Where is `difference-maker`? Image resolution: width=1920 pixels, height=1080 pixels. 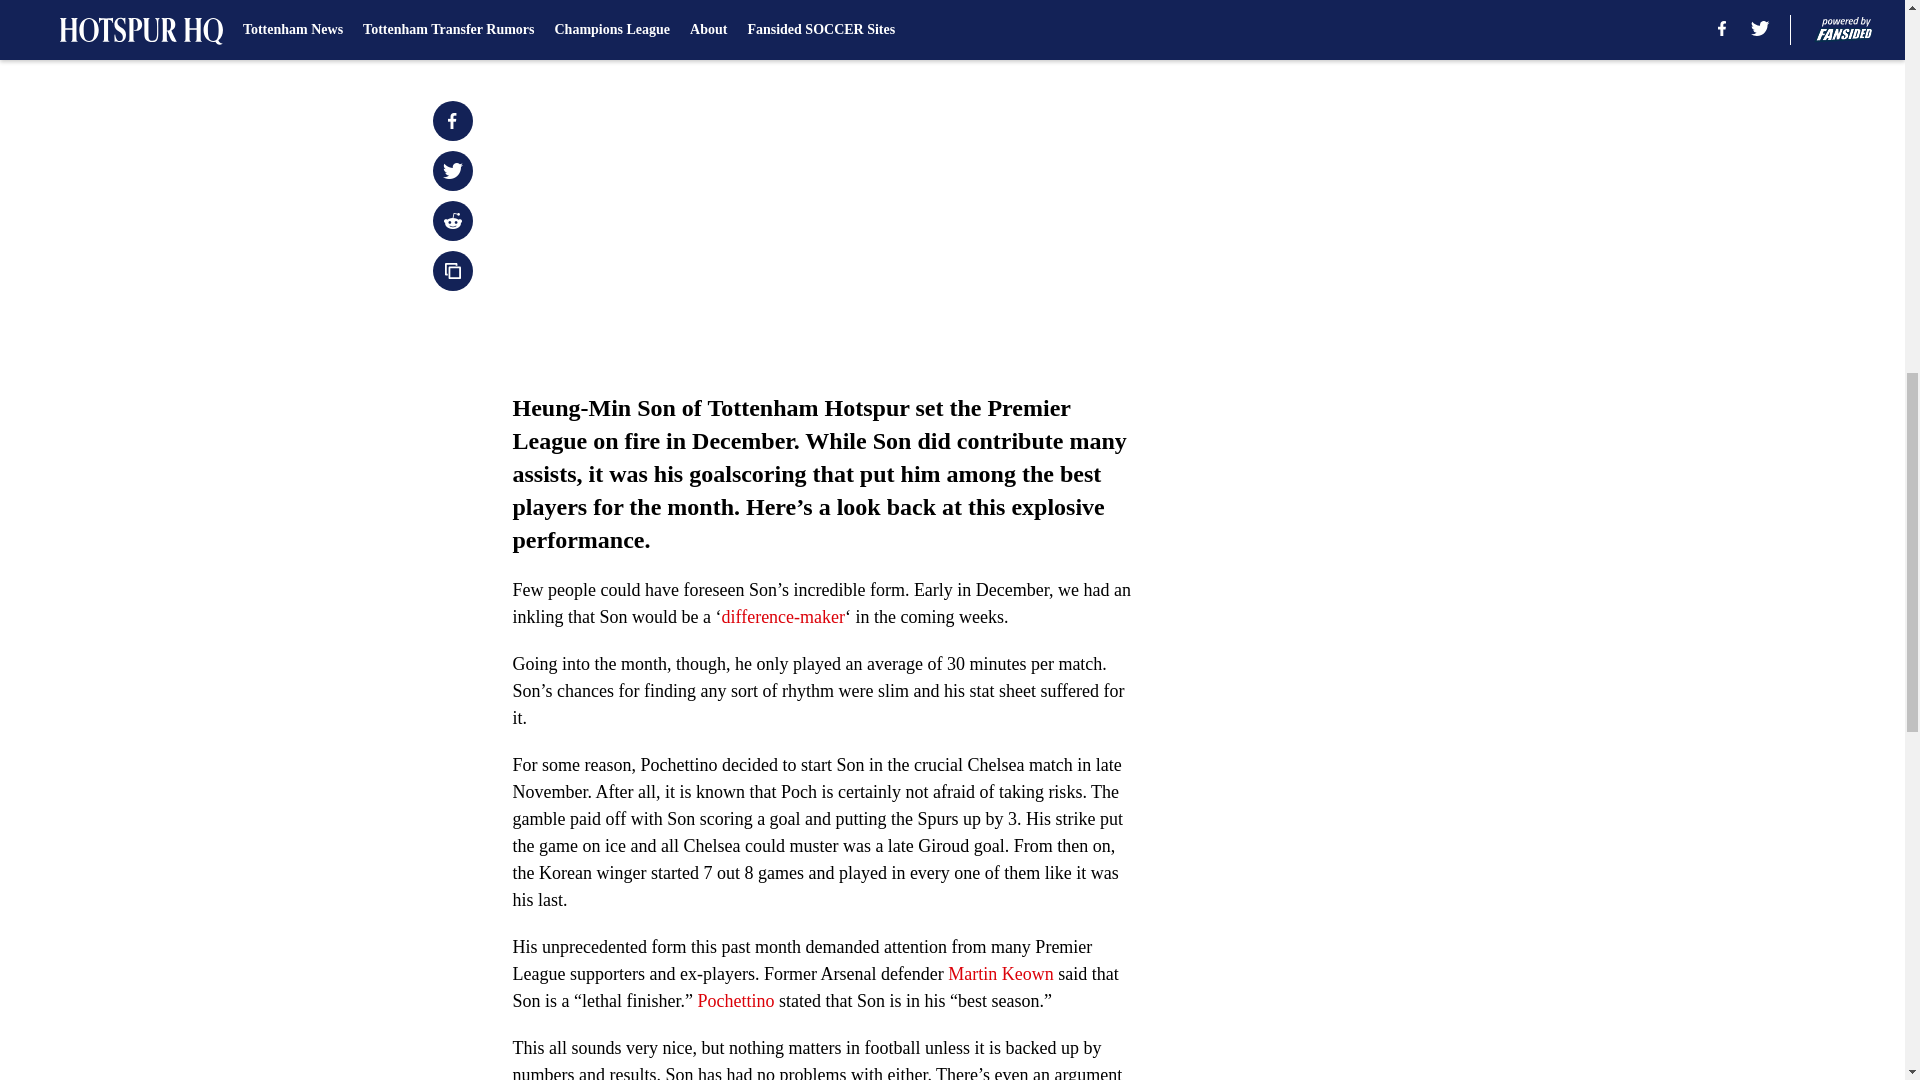 difference-maker is located at coordinates (782, 616).